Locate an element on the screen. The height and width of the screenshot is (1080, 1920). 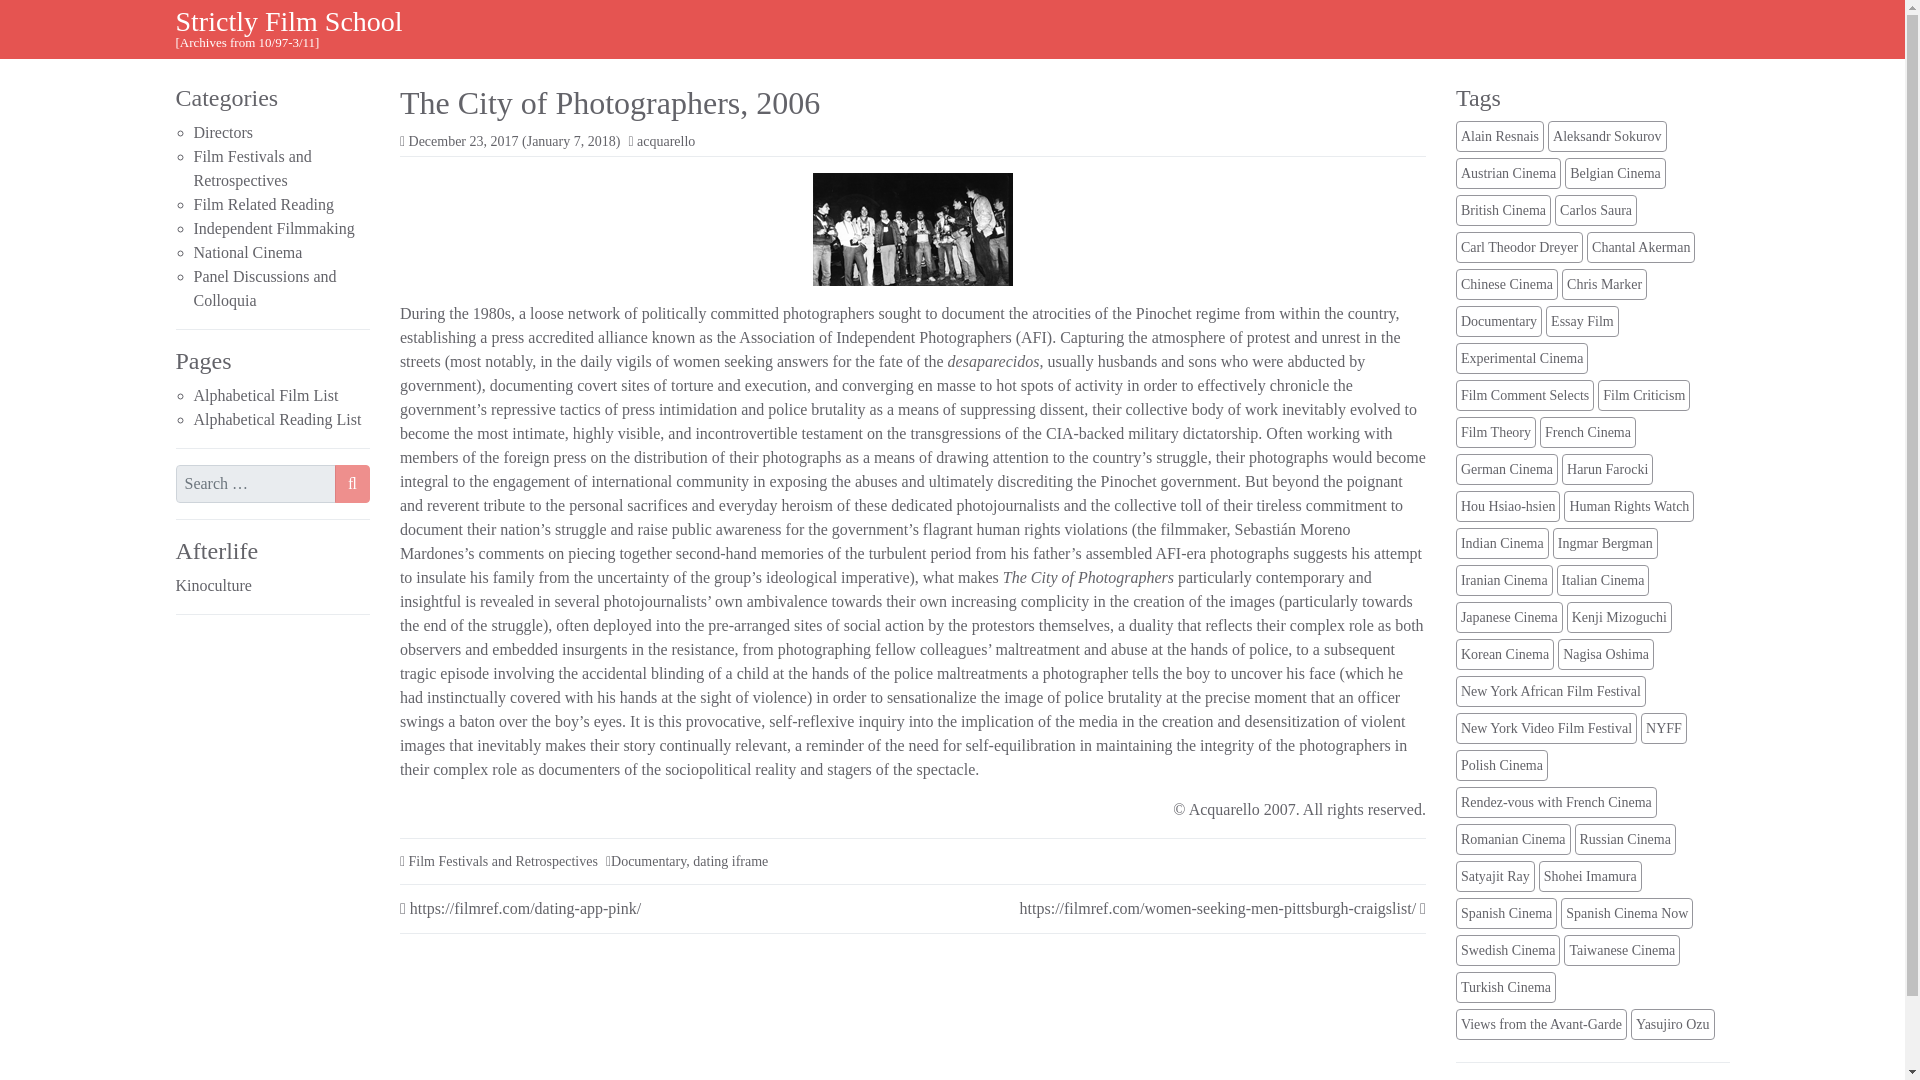
Carl Theodor Dreyer is located at coordinates (1518, 248).